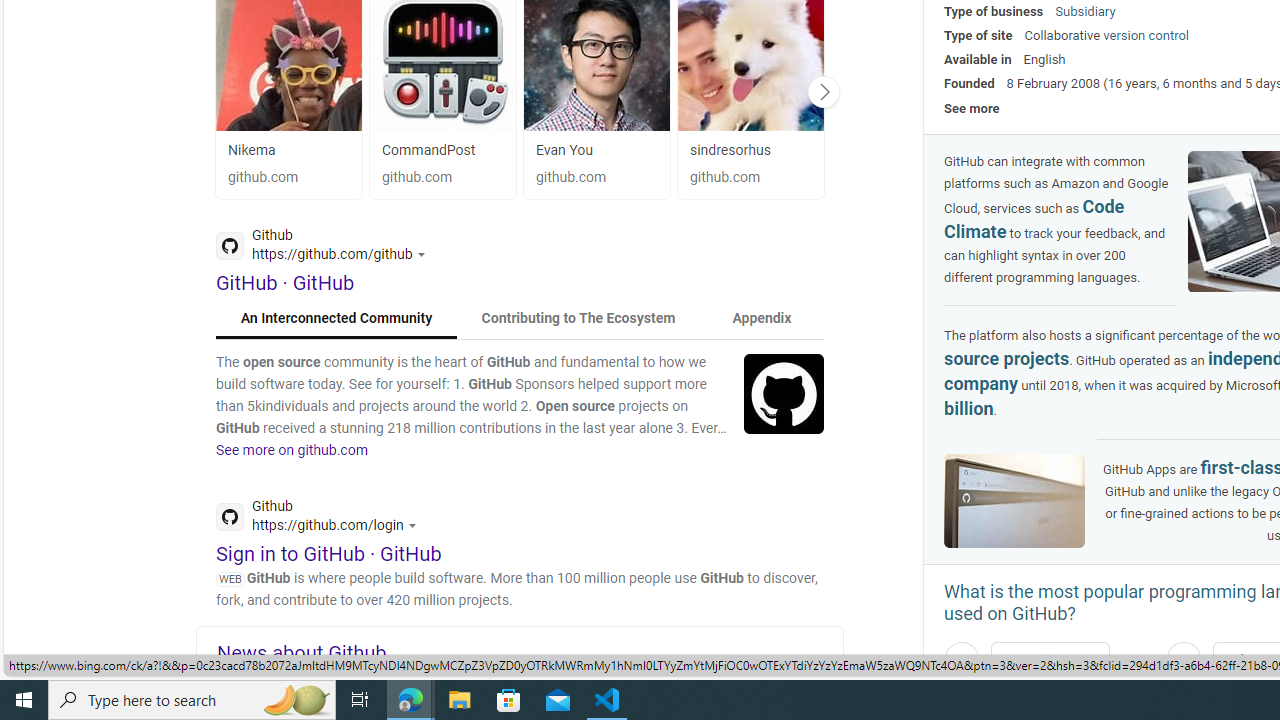 The width and height of the screenshot is (1280, 720). Describe the element at coordinates (1014, 500) in the screenshot. I see `Image of GitHub` at that location.